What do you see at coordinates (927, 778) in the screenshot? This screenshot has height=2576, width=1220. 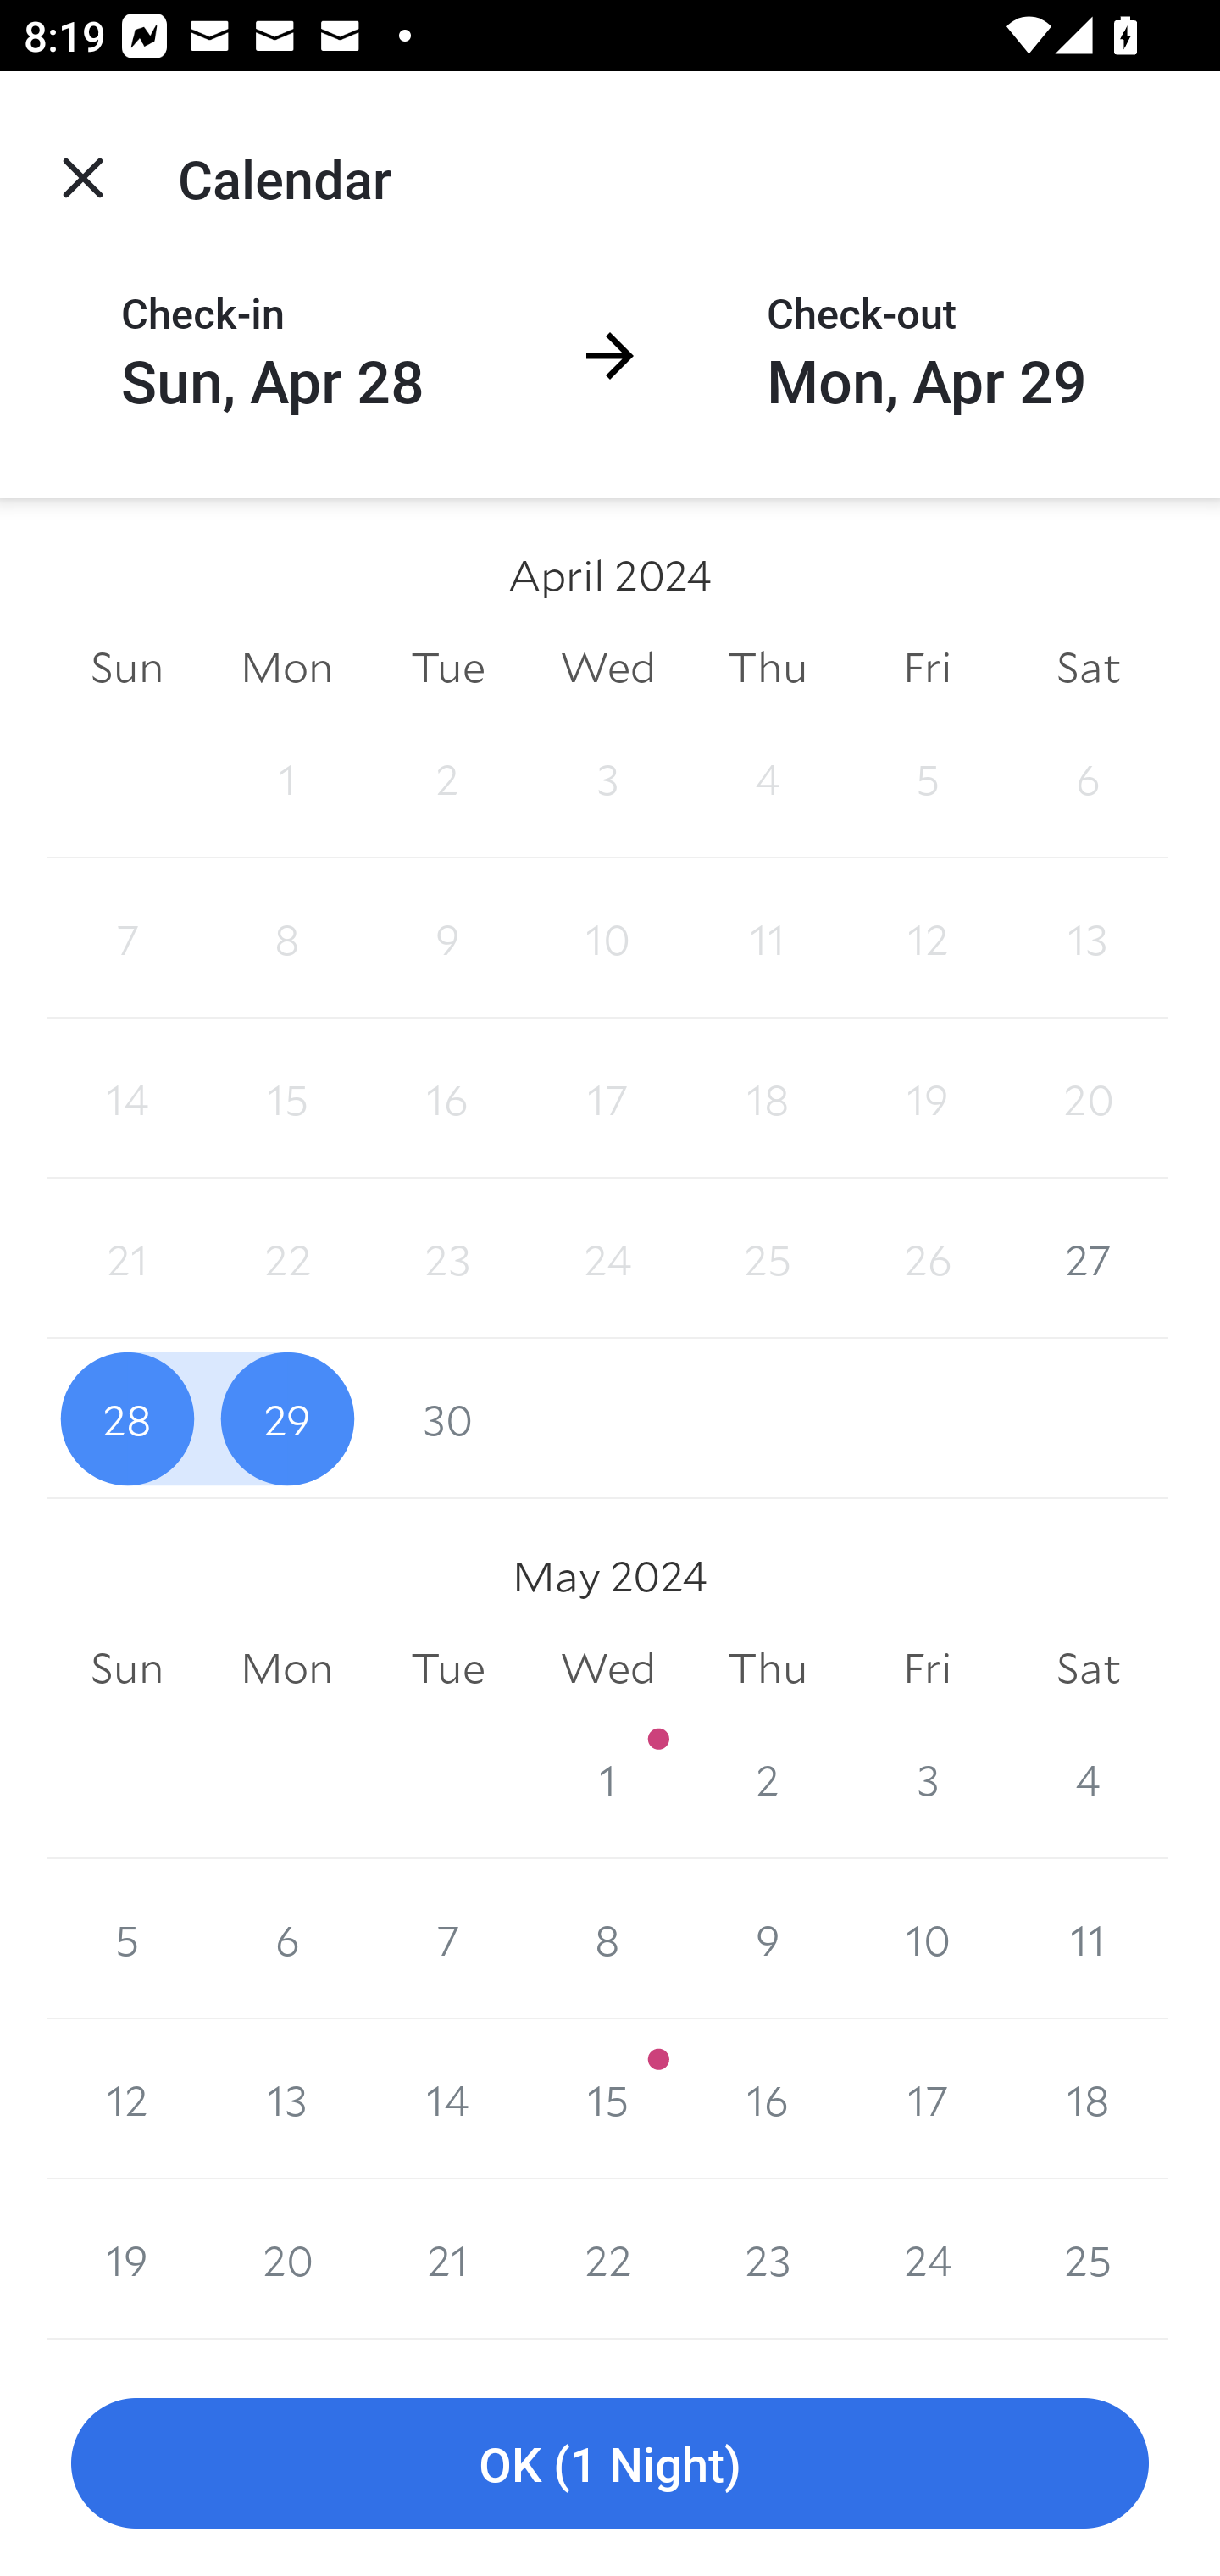 I see `5 5 April 2024` at bounding box center [927, 778].